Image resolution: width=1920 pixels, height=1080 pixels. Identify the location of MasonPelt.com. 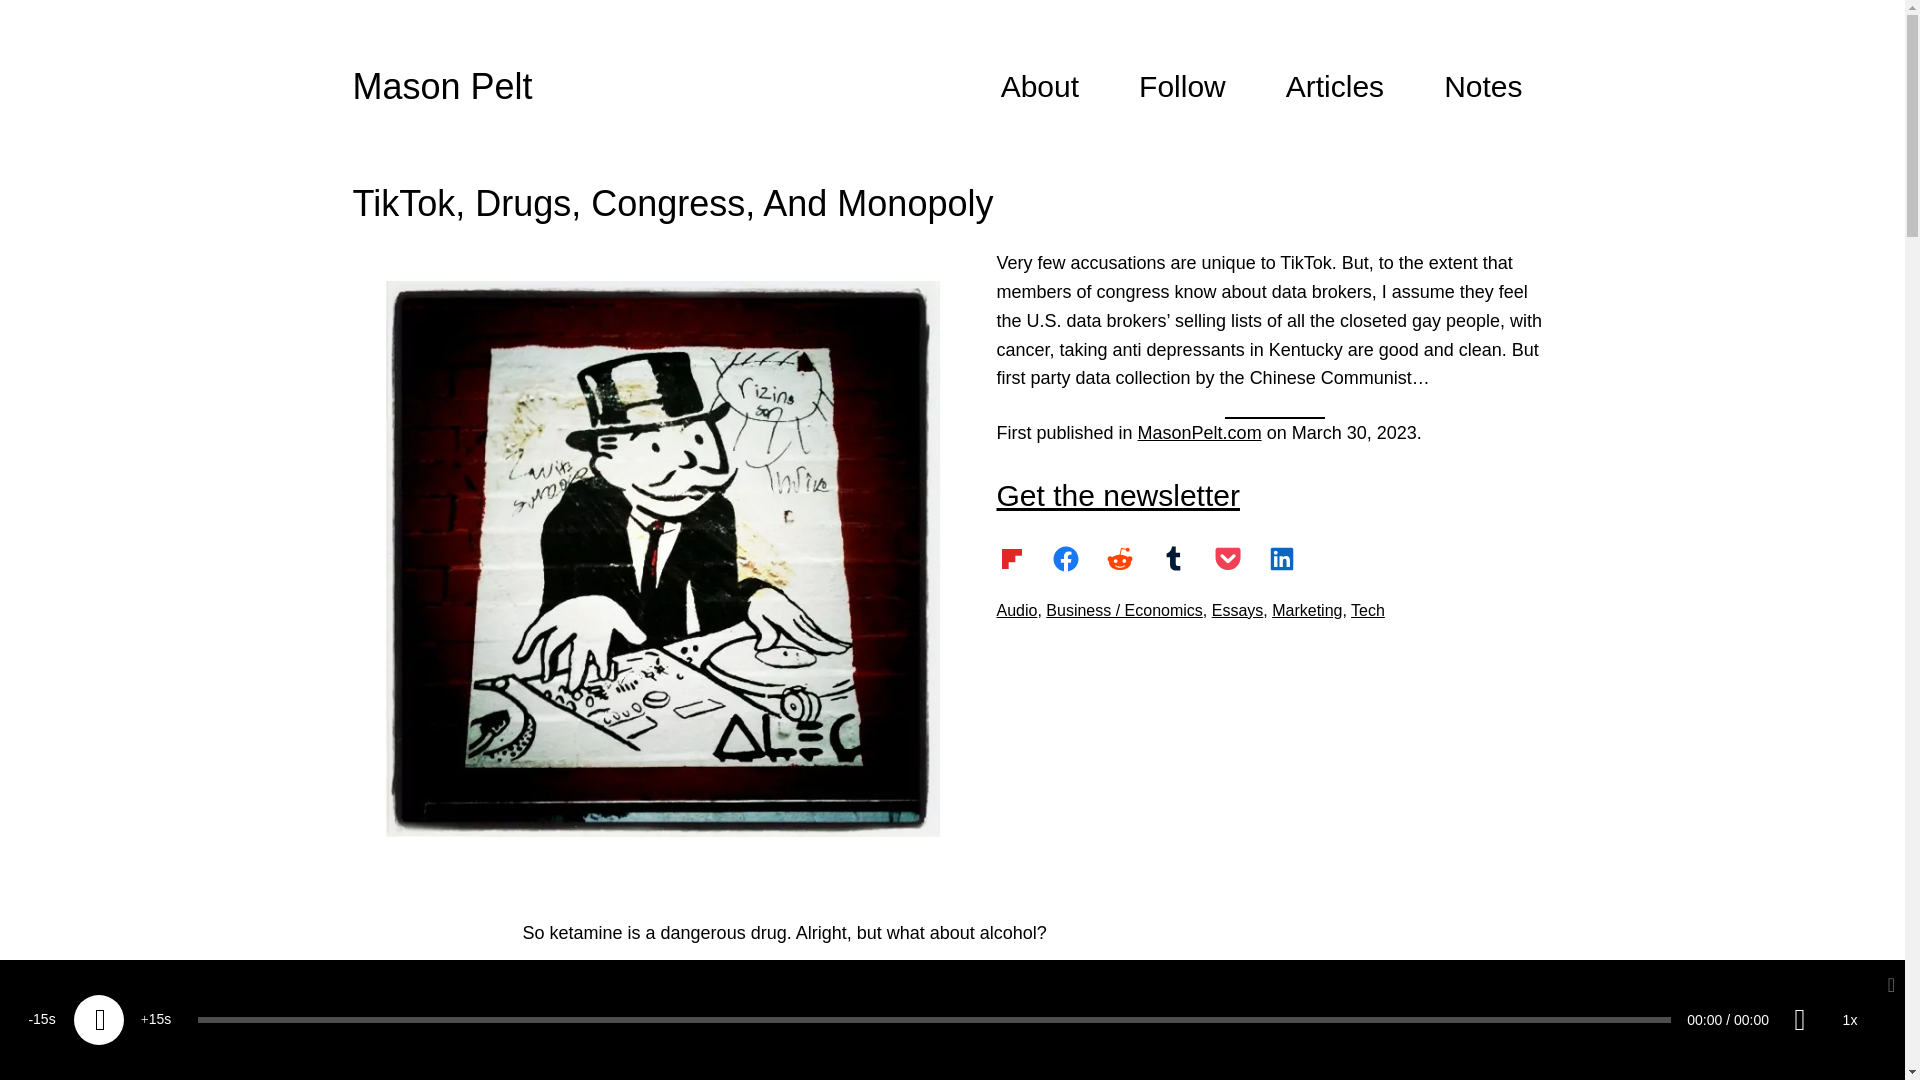
(1200, 432).